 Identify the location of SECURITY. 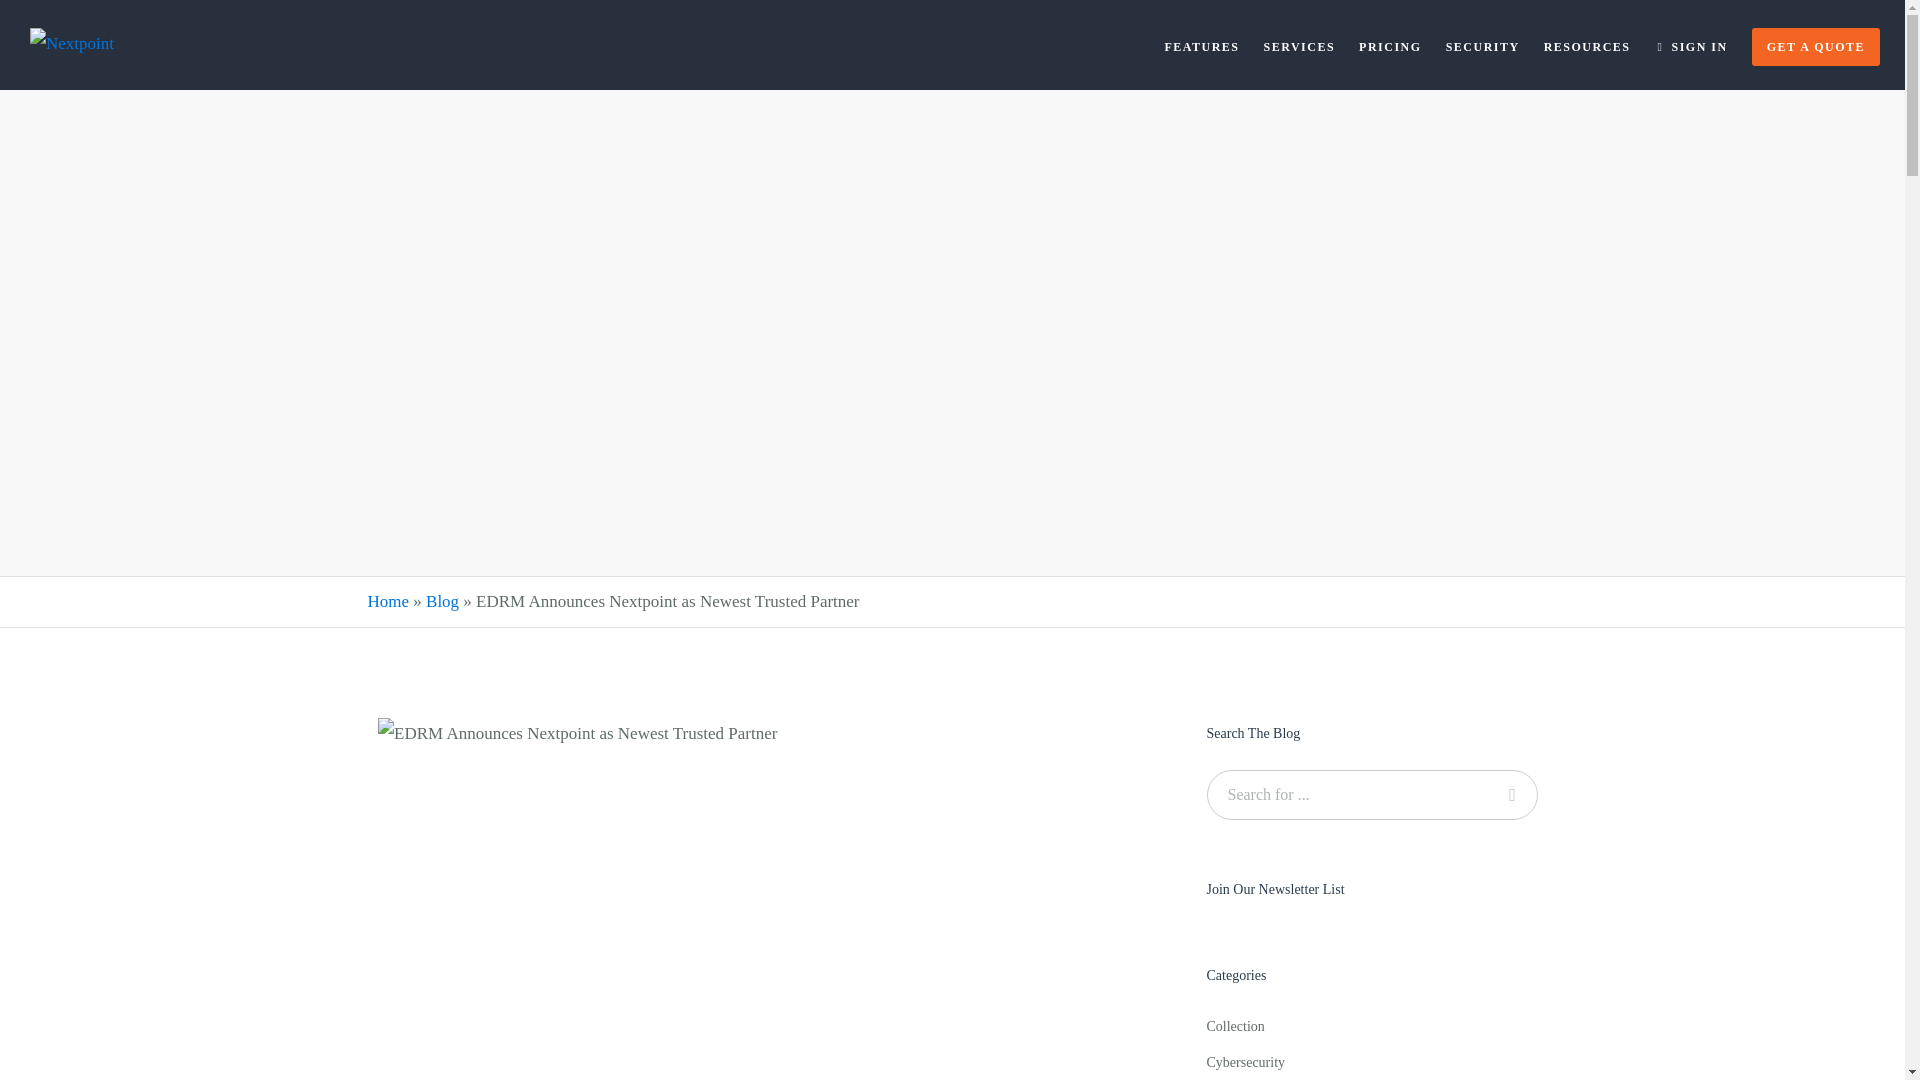
(1471, 44).